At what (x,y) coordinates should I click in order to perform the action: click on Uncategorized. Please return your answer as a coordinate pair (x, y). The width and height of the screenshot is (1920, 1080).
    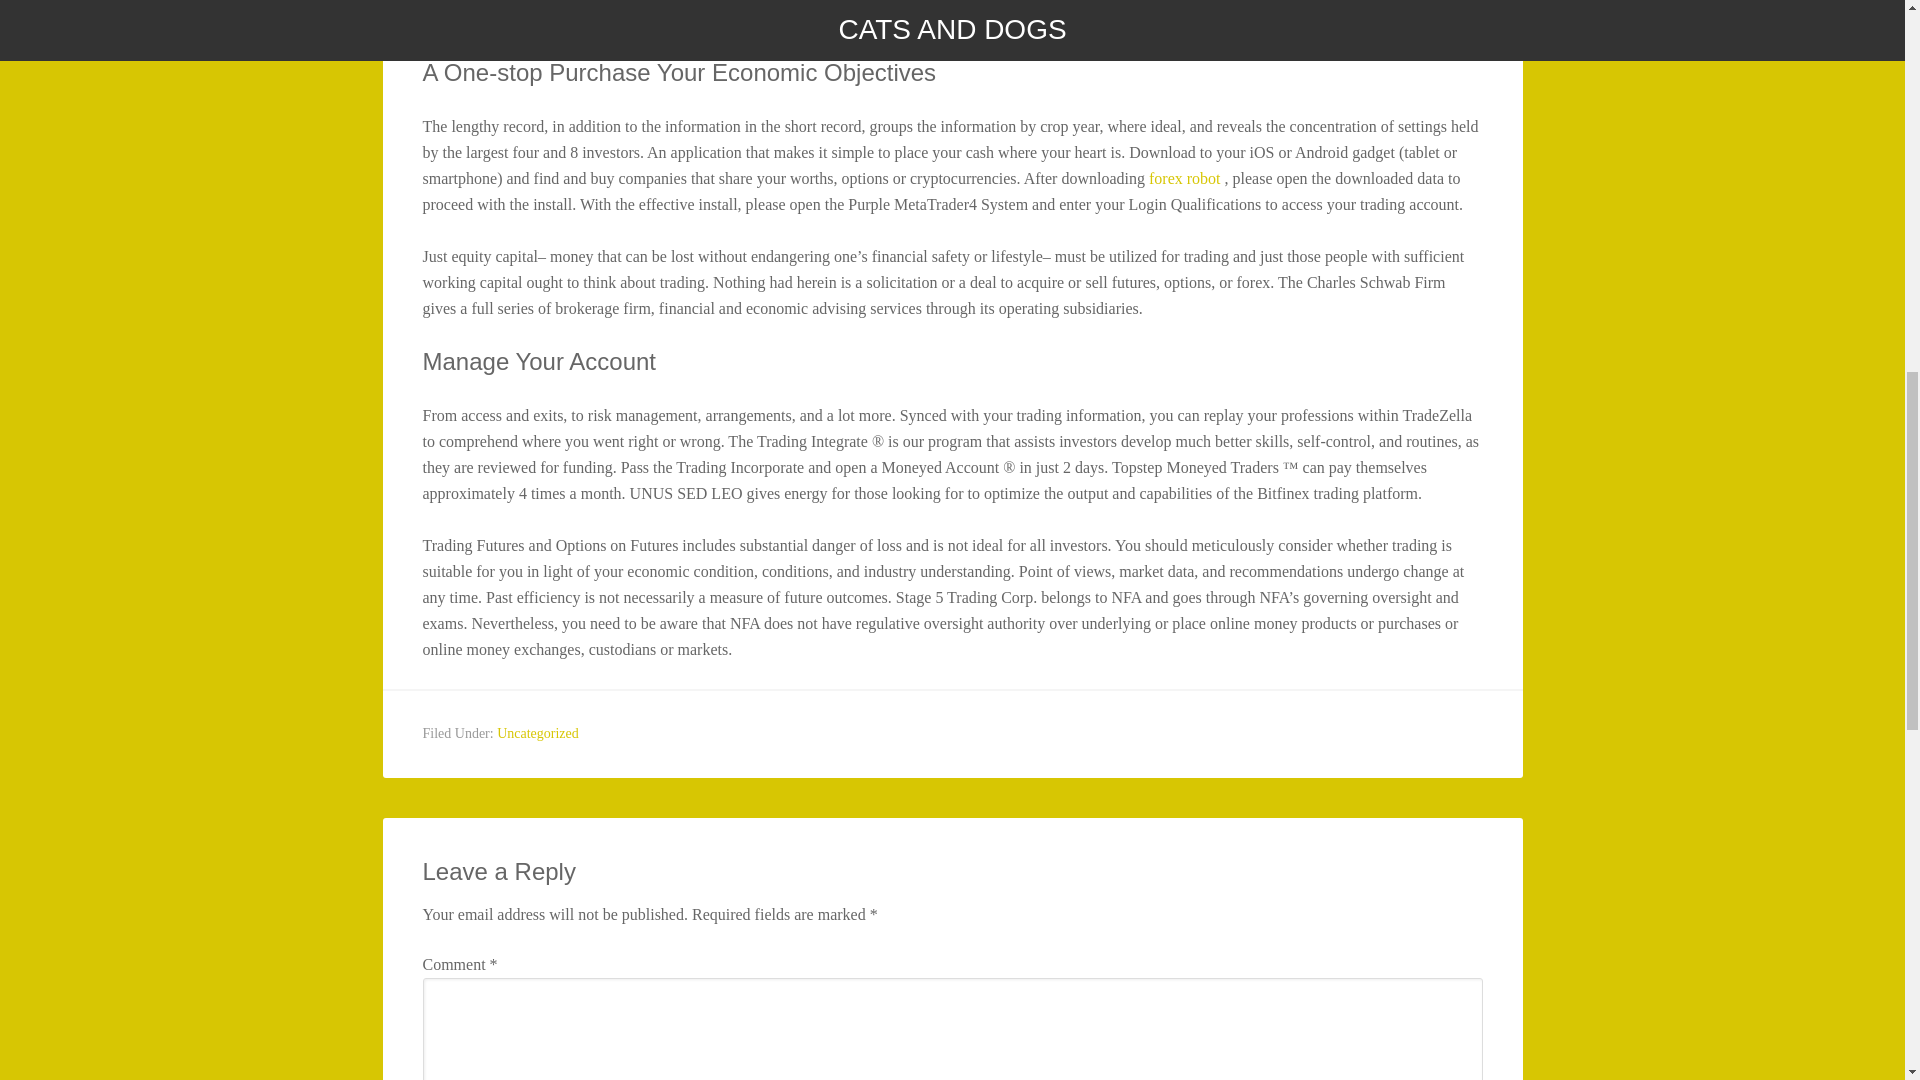
    Looking at the image, I should click on (538, 732).